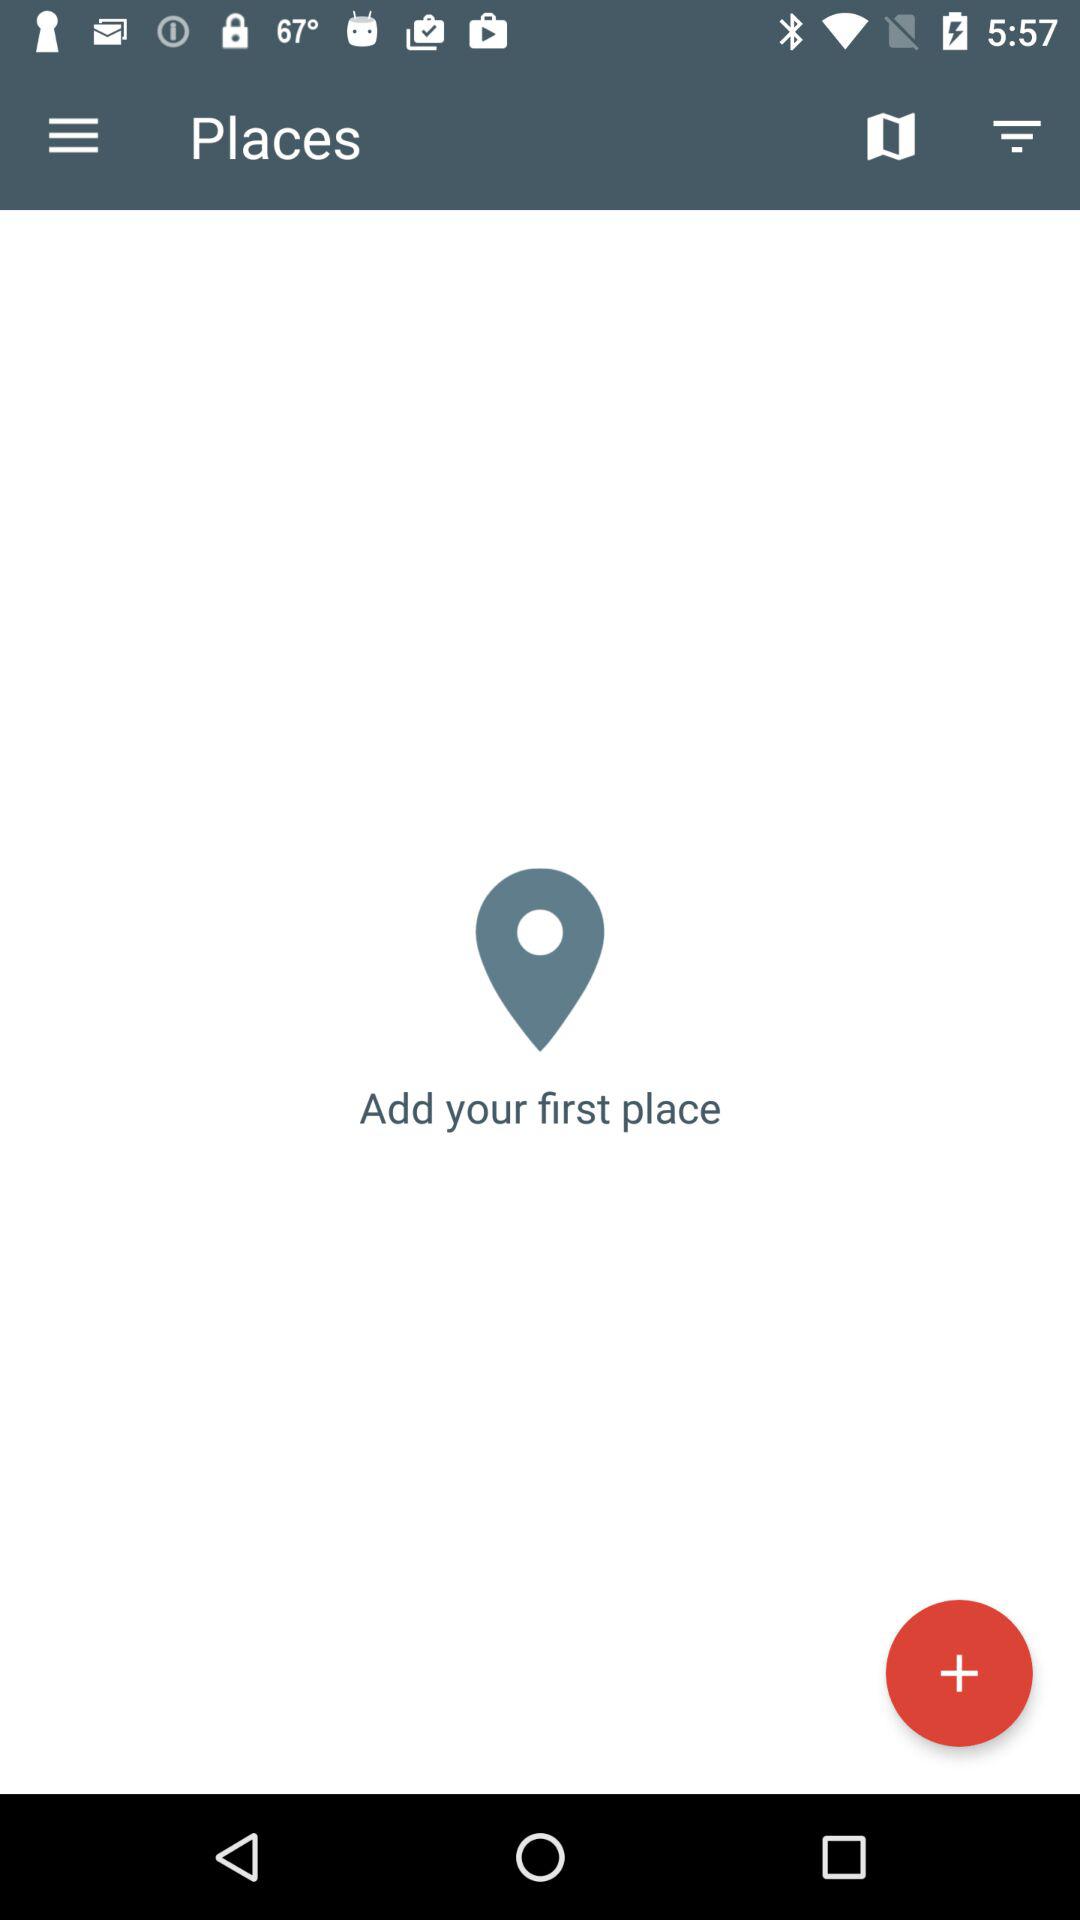 This screenshot has height=1920, width=1080. Describe the element at coordinates (958, 1672) in the screenshot. I see `add new place` at that location.